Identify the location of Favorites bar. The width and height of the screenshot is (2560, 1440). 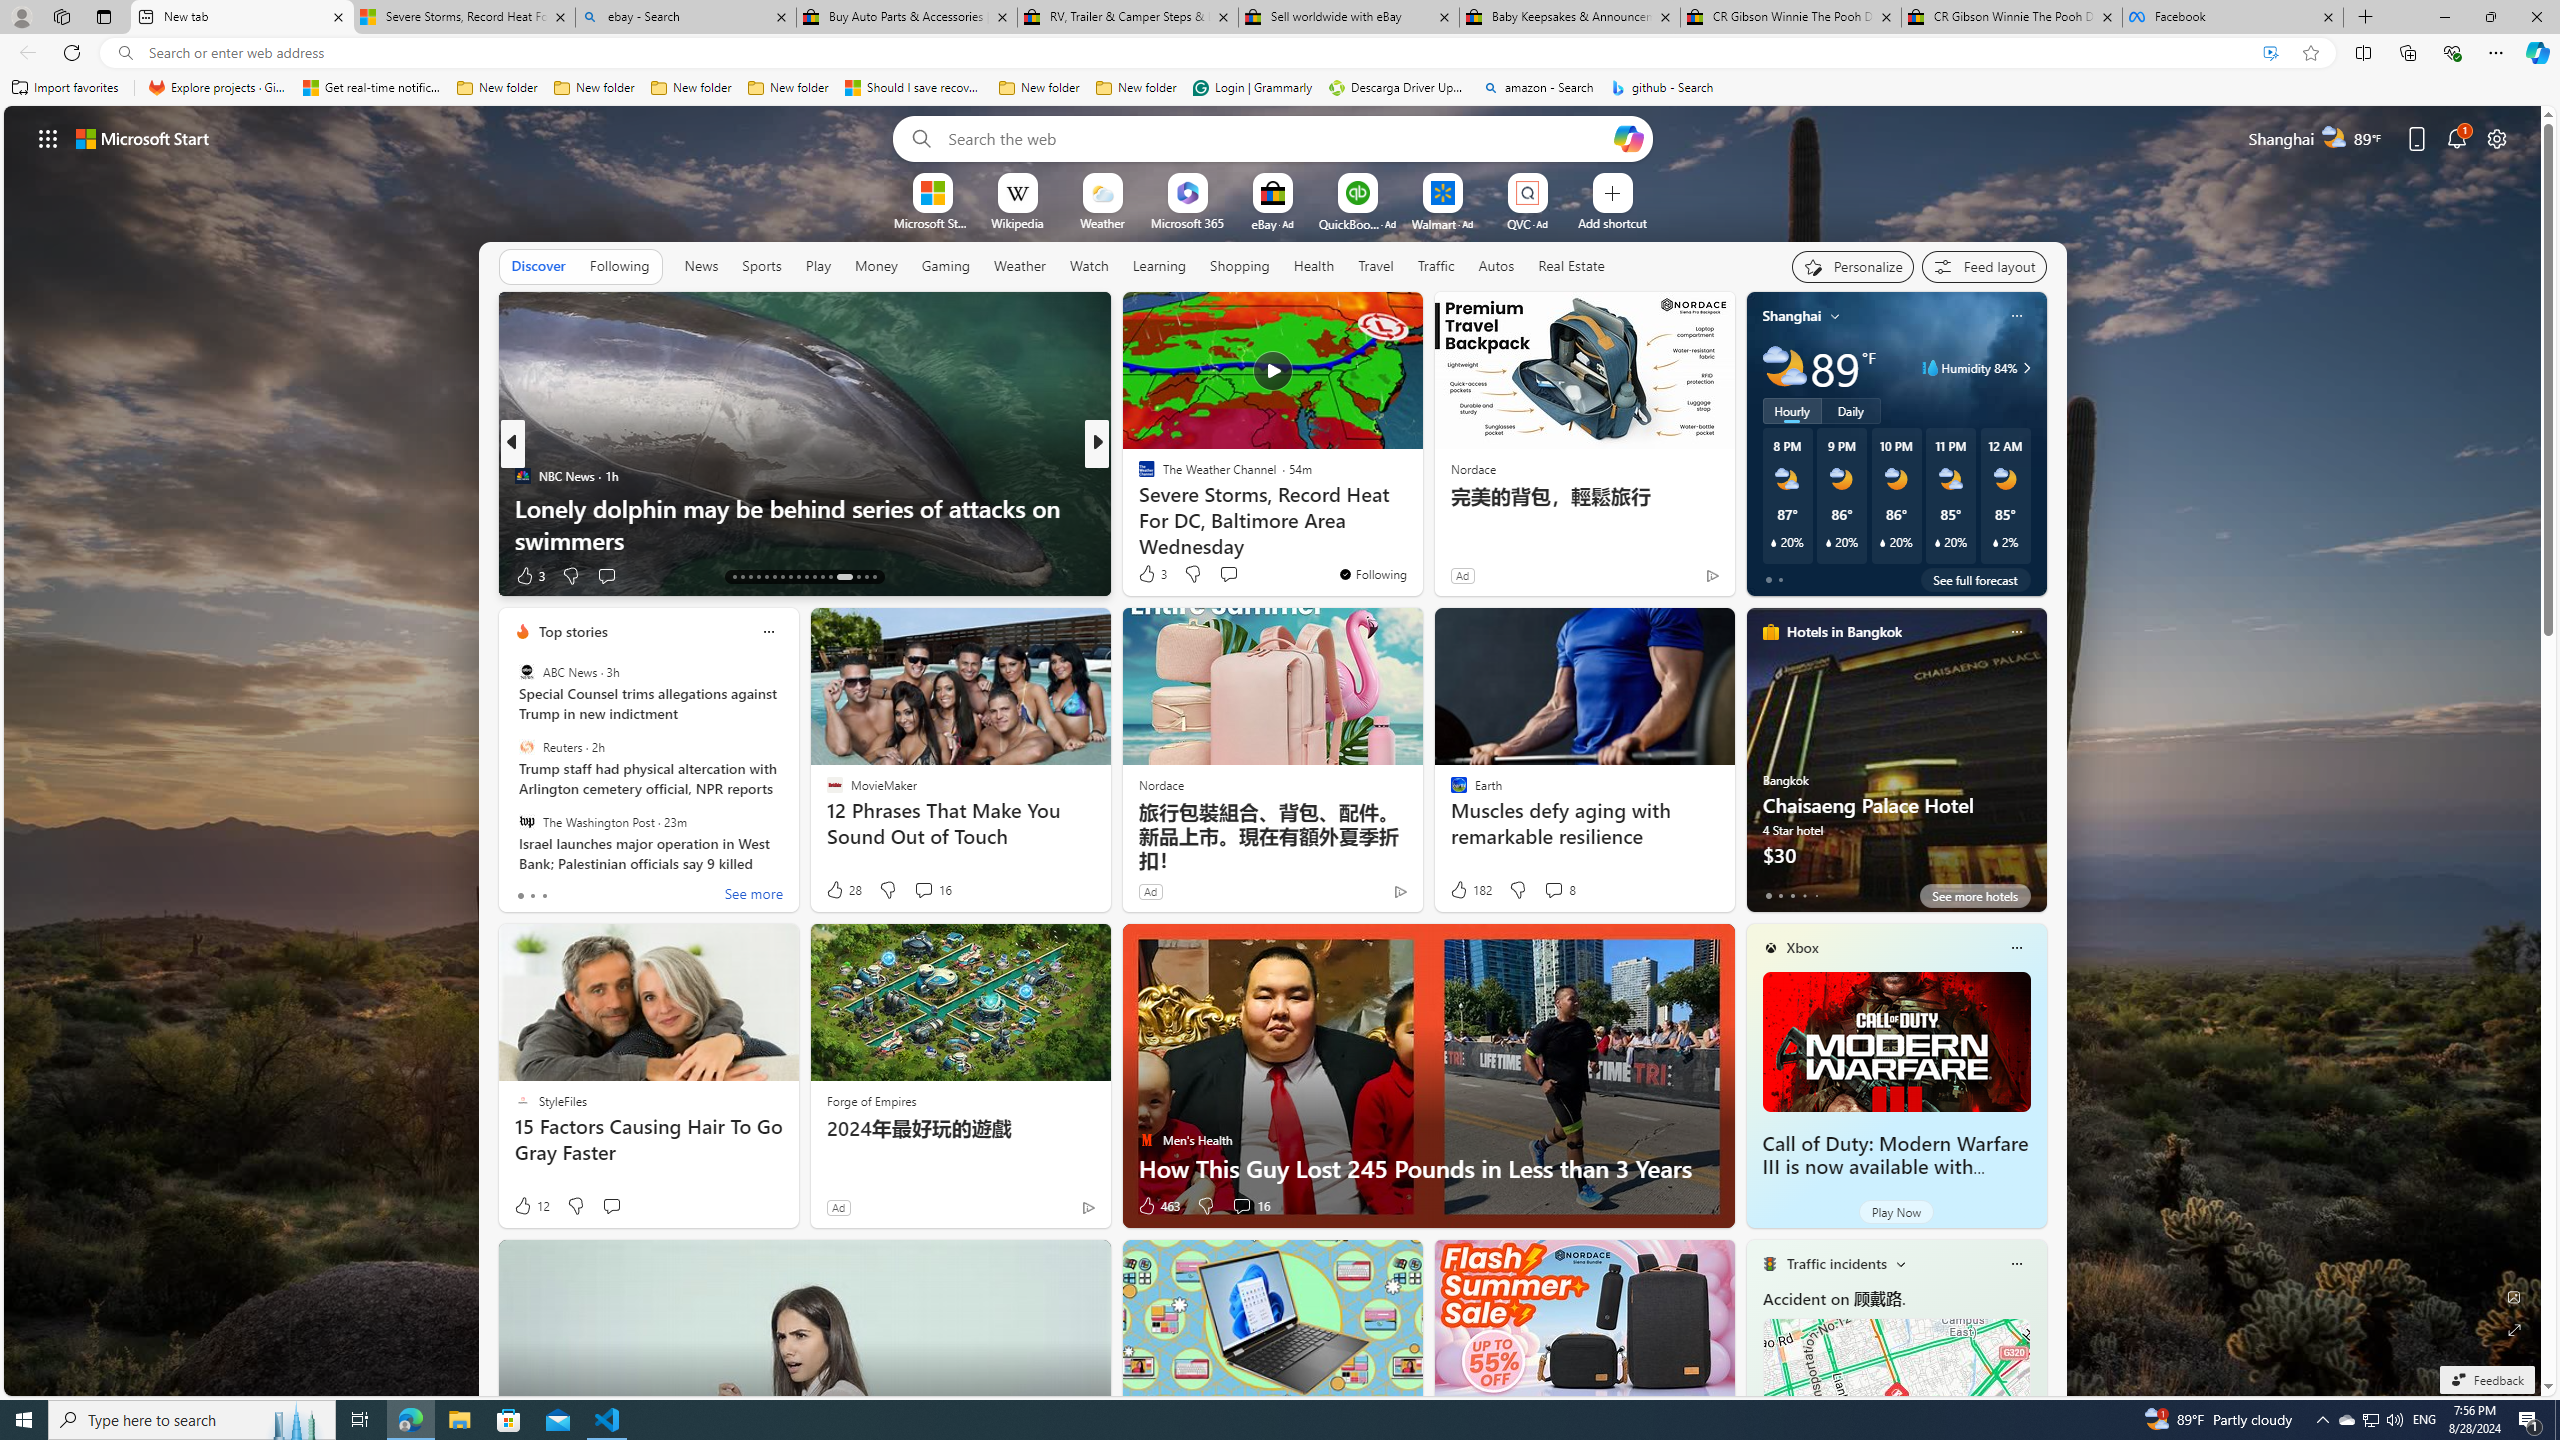
(1280, 88).